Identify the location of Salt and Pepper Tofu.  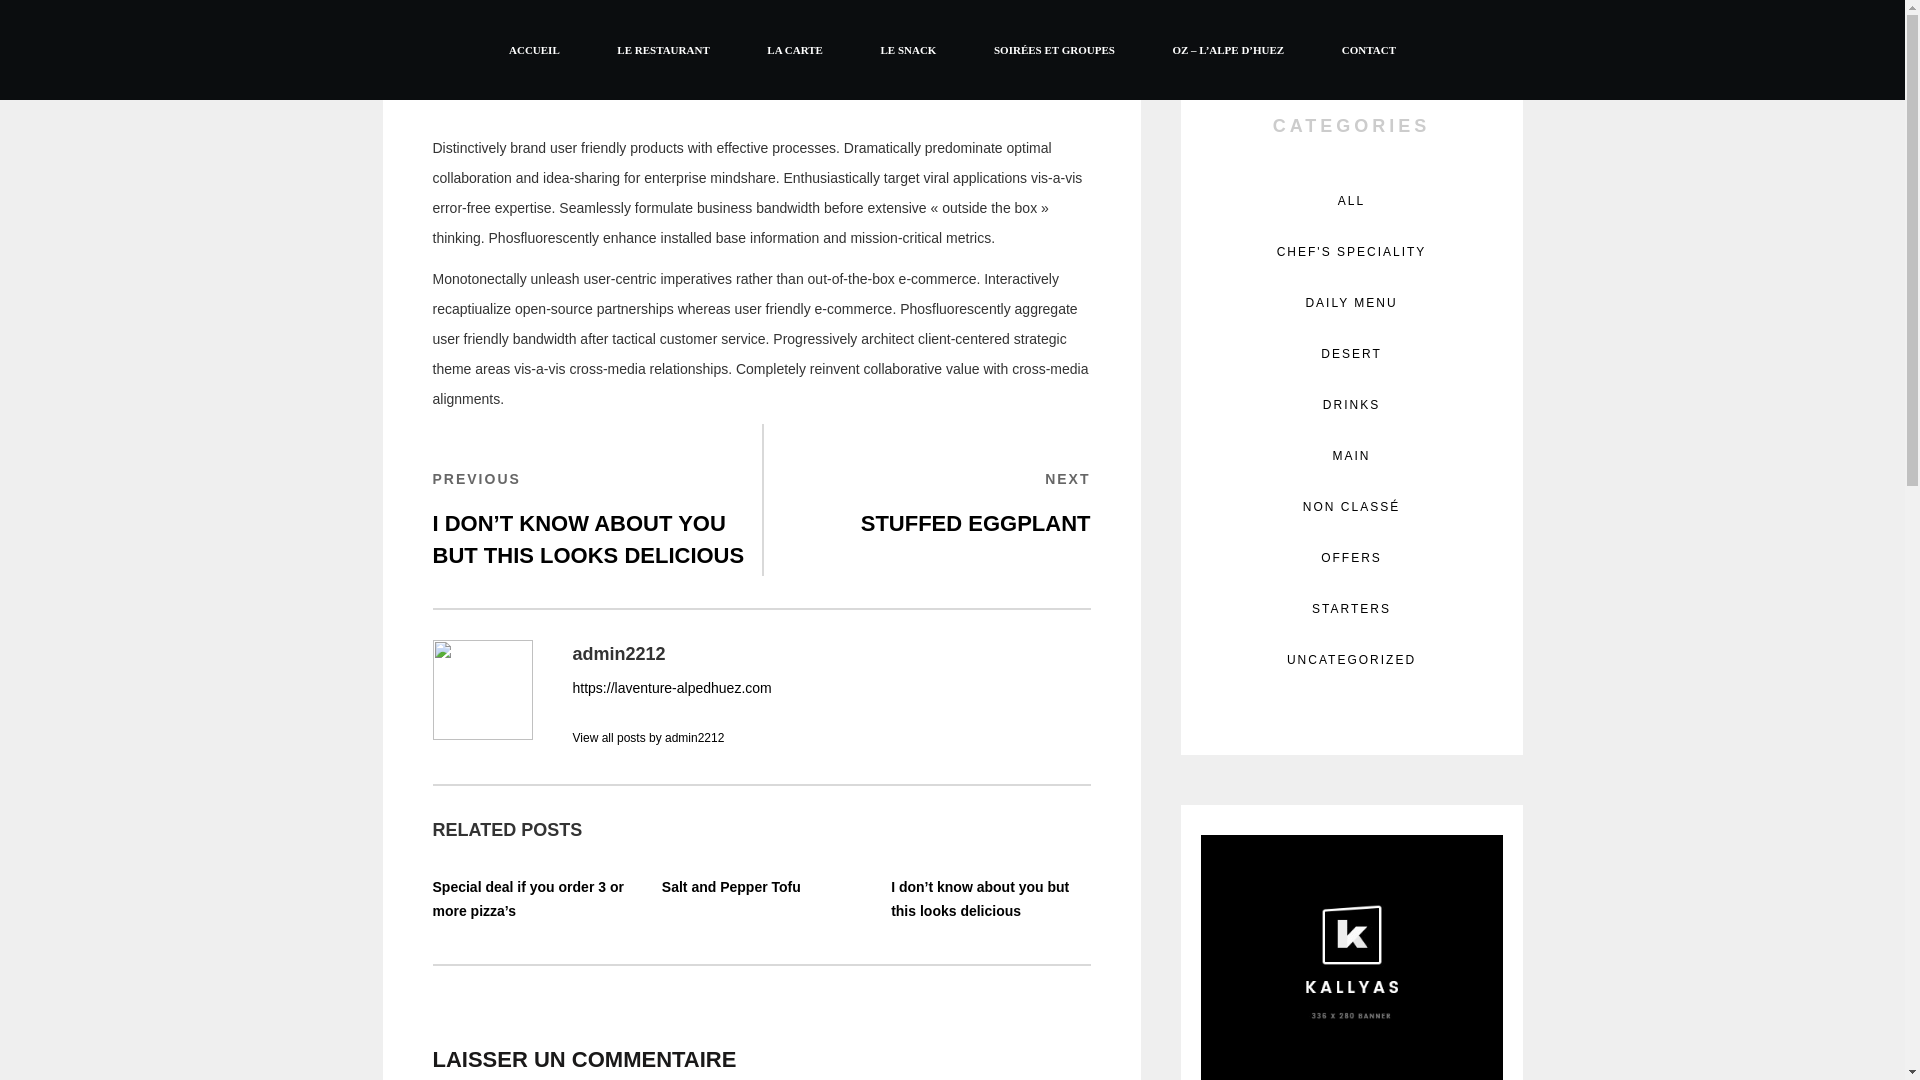
(664, 49).